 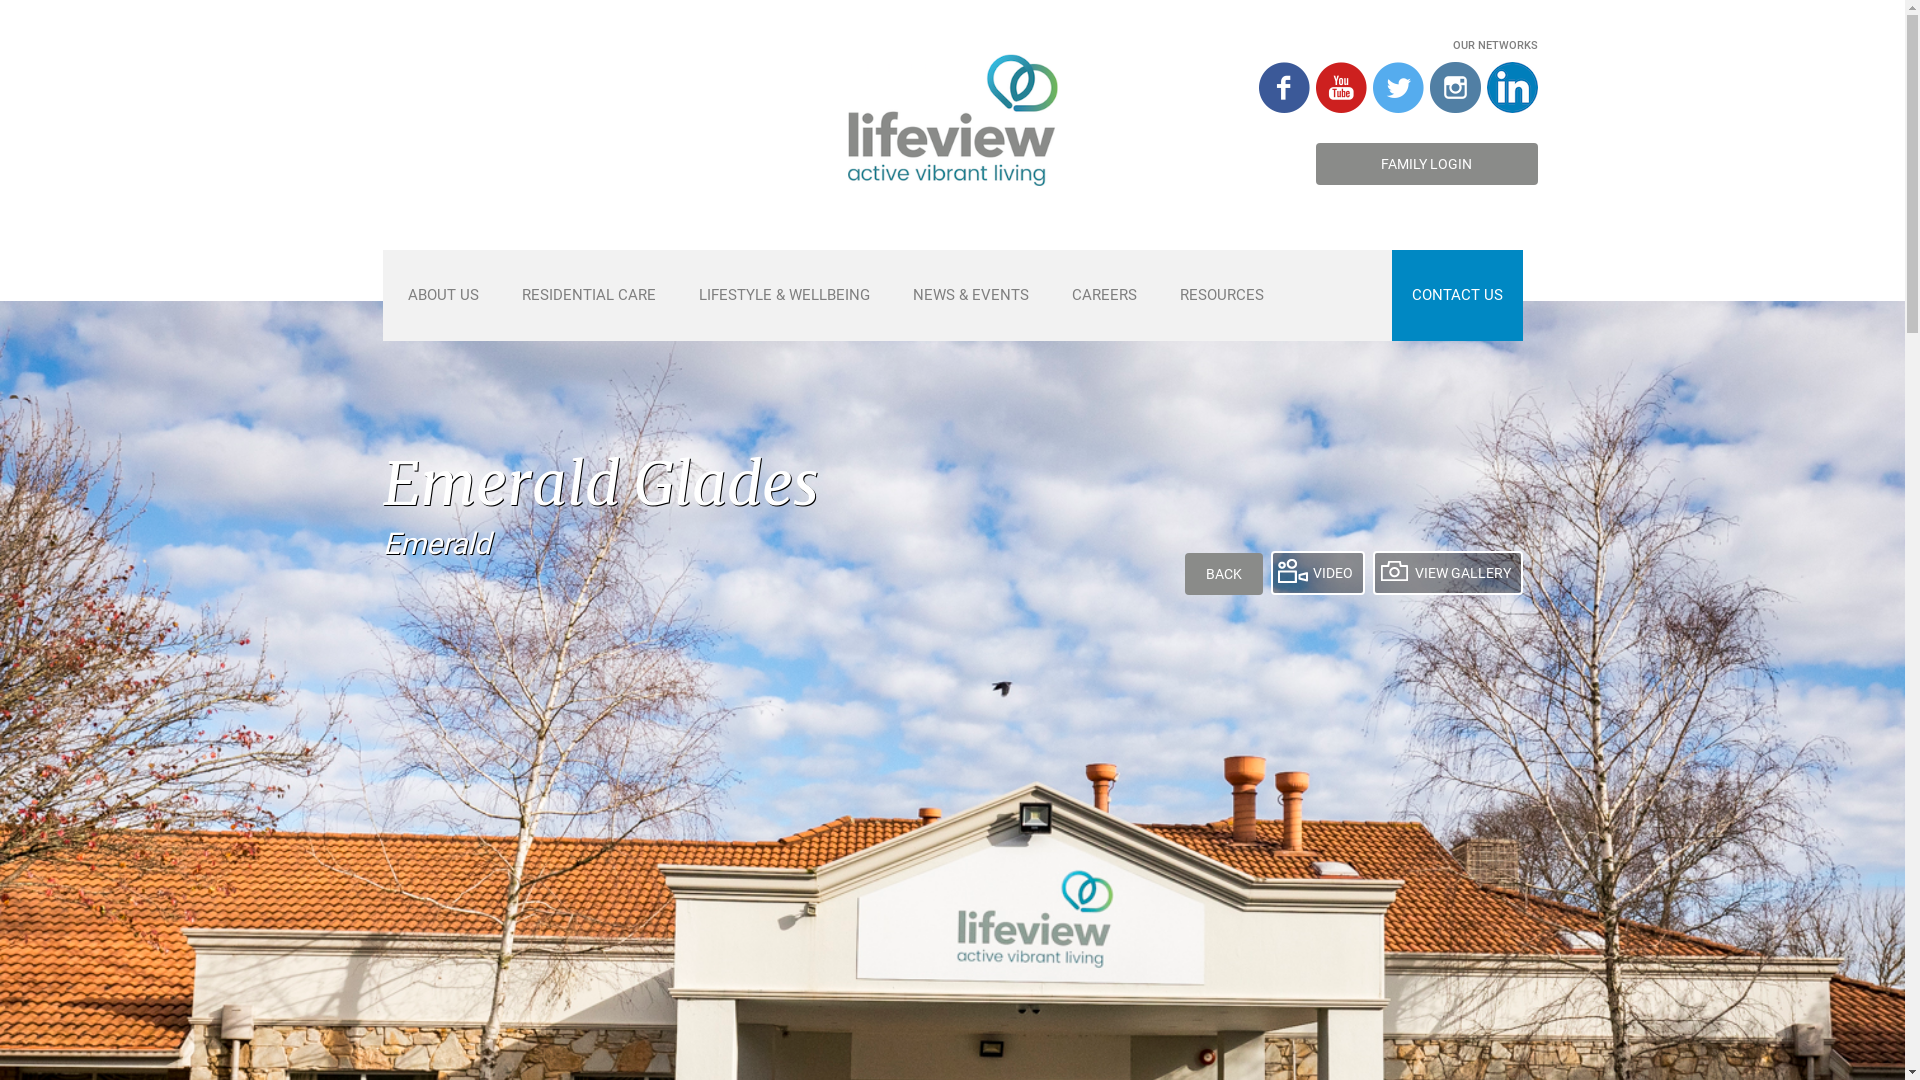 I want to click on RESOURCES, so click(x=1221, y=295).